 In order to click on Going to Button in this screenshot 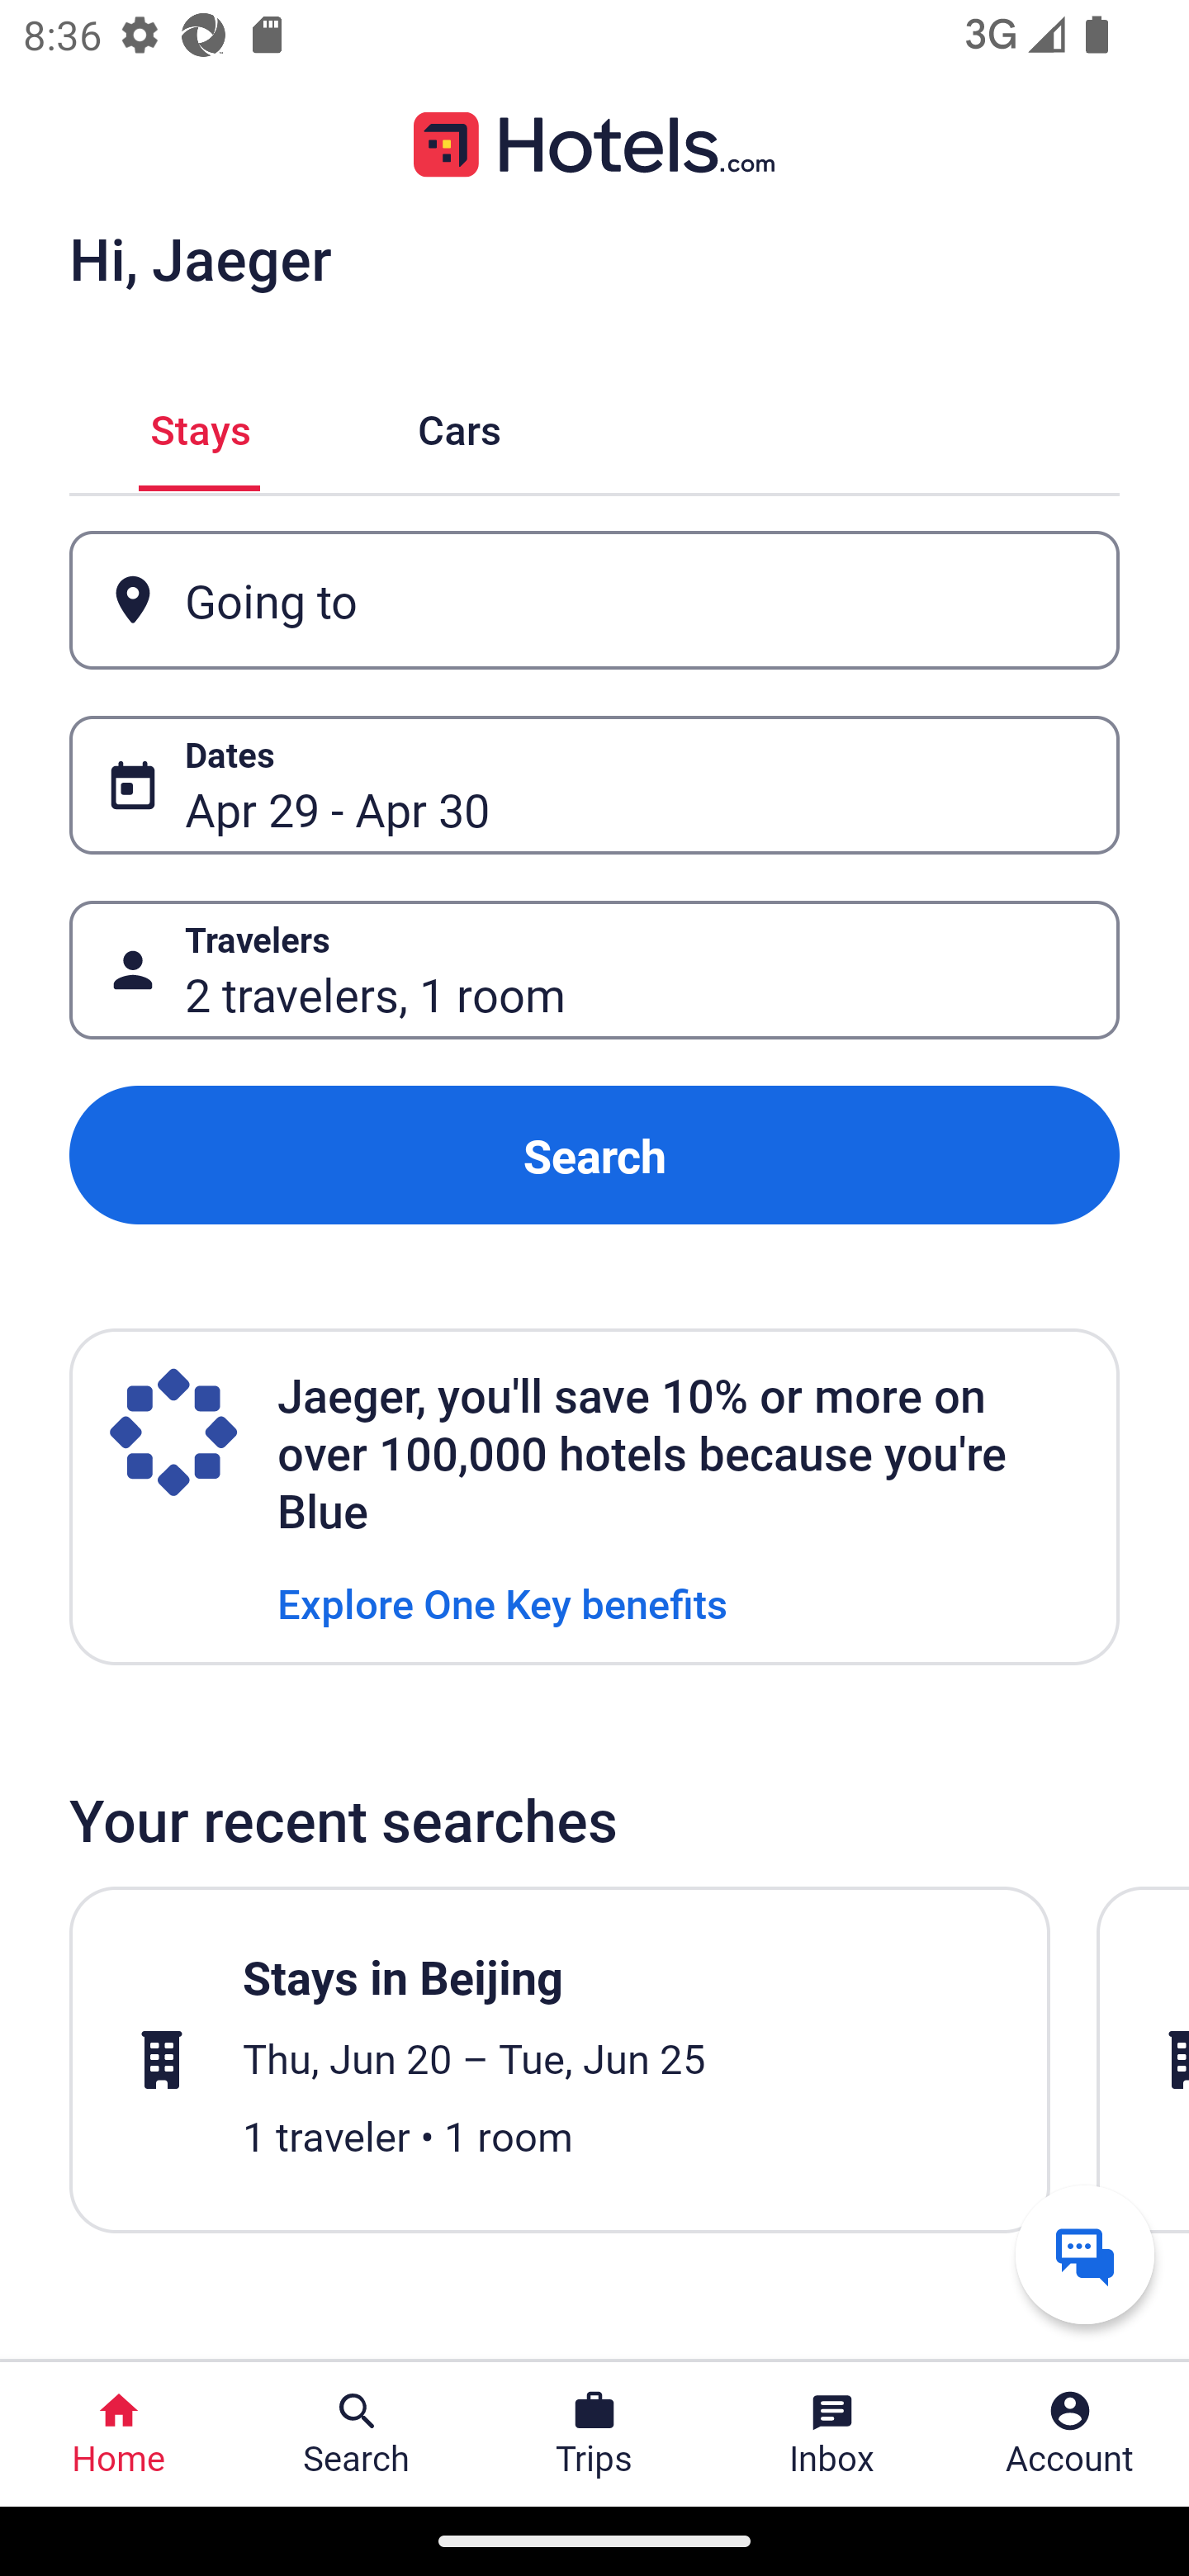, I will do `click(594, 599)`.